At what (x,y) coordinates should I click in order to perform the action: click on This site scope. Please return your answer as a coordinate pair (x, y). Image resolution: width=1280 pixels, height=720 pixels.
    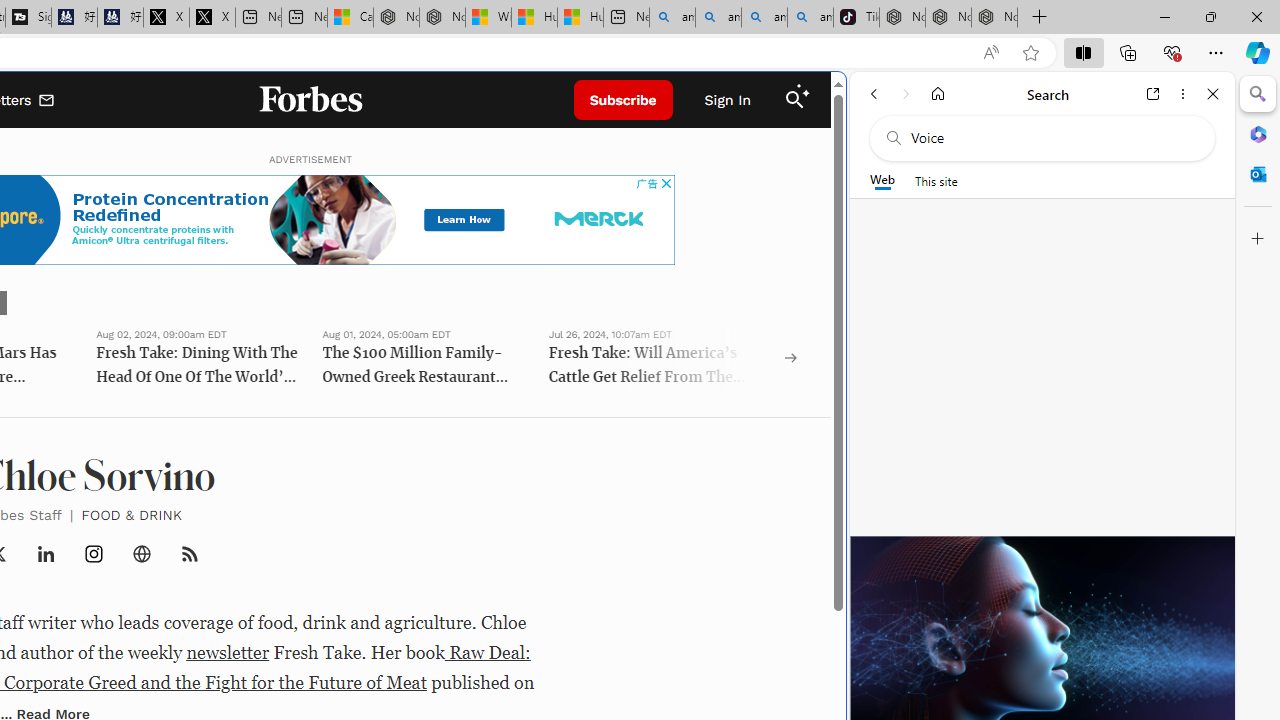
    Looking at the image, I should click on (936, 180).